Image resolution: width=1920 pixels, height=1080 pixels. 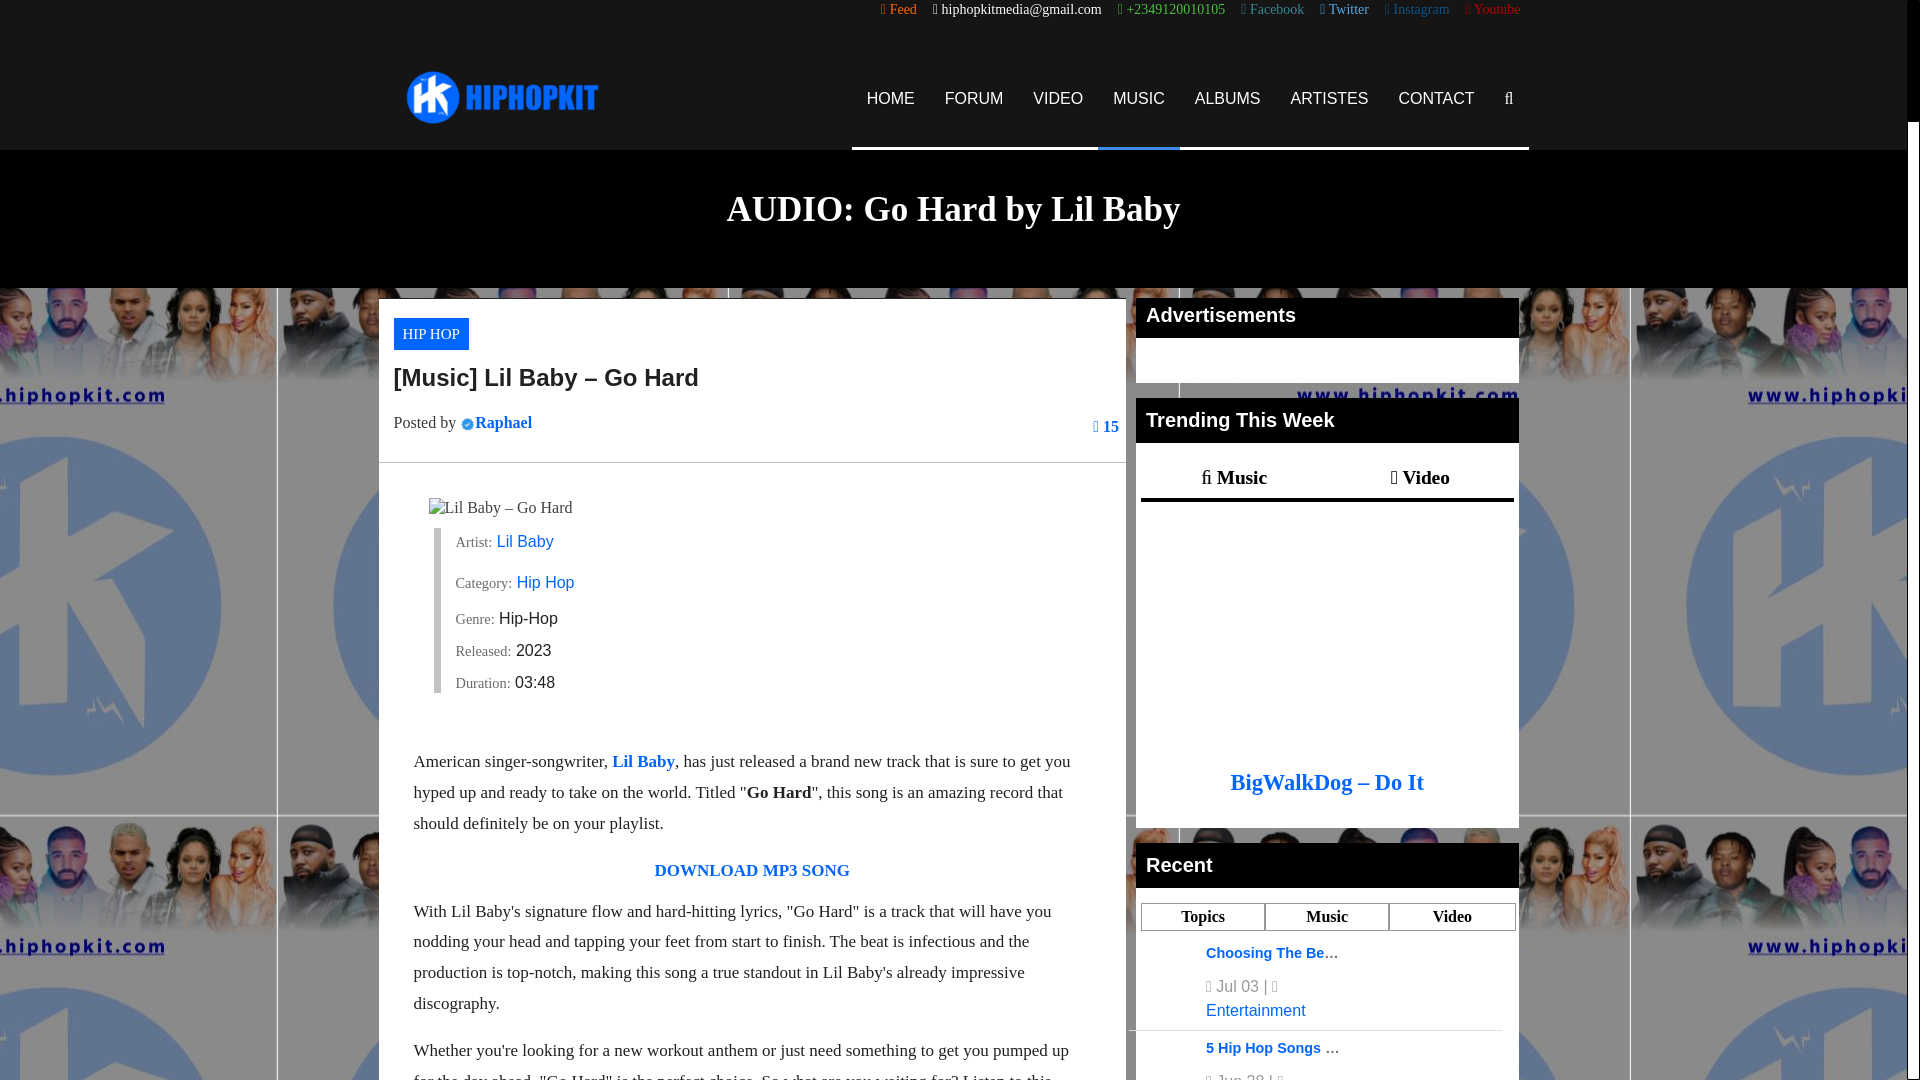 I want to click on CONTACT, so click(x=1436, y=98).